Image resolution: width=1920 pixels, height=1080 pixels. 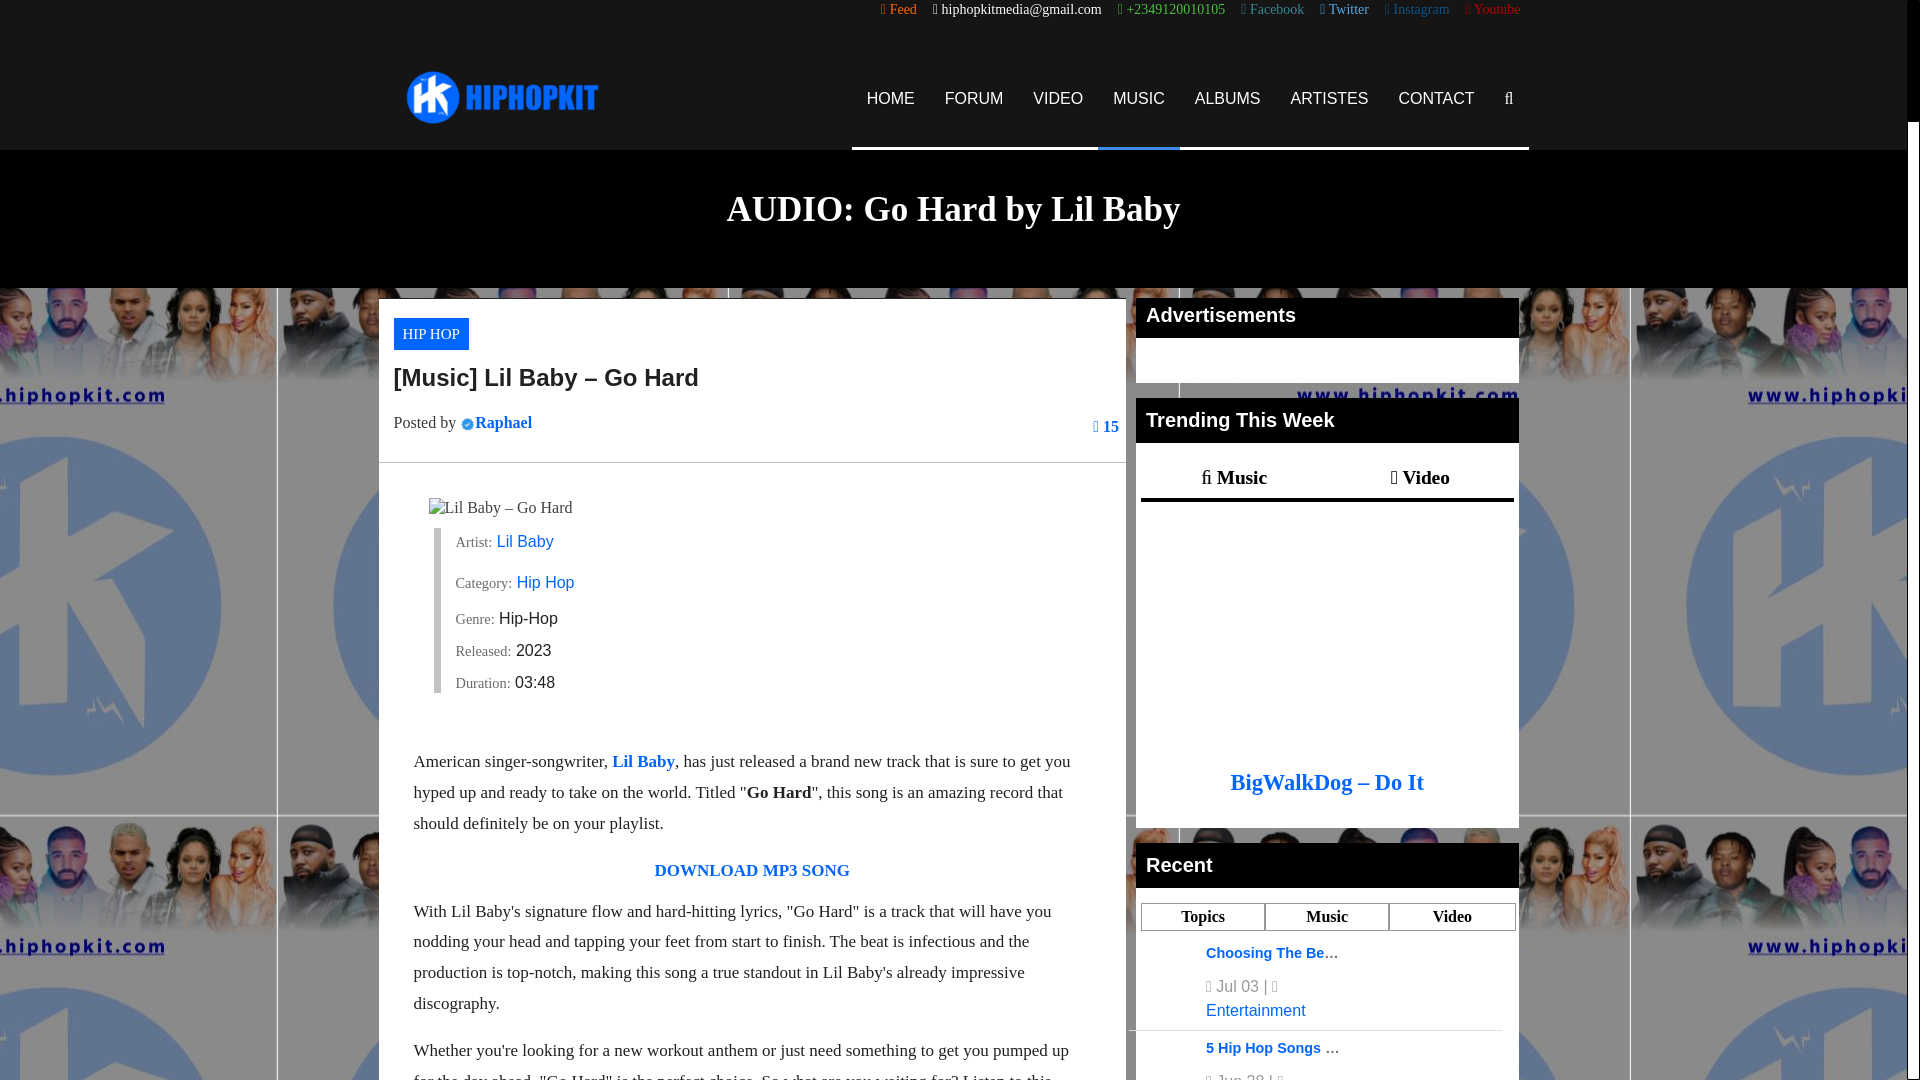 I want to click on CONTACT, so click(x=1436, y=98).